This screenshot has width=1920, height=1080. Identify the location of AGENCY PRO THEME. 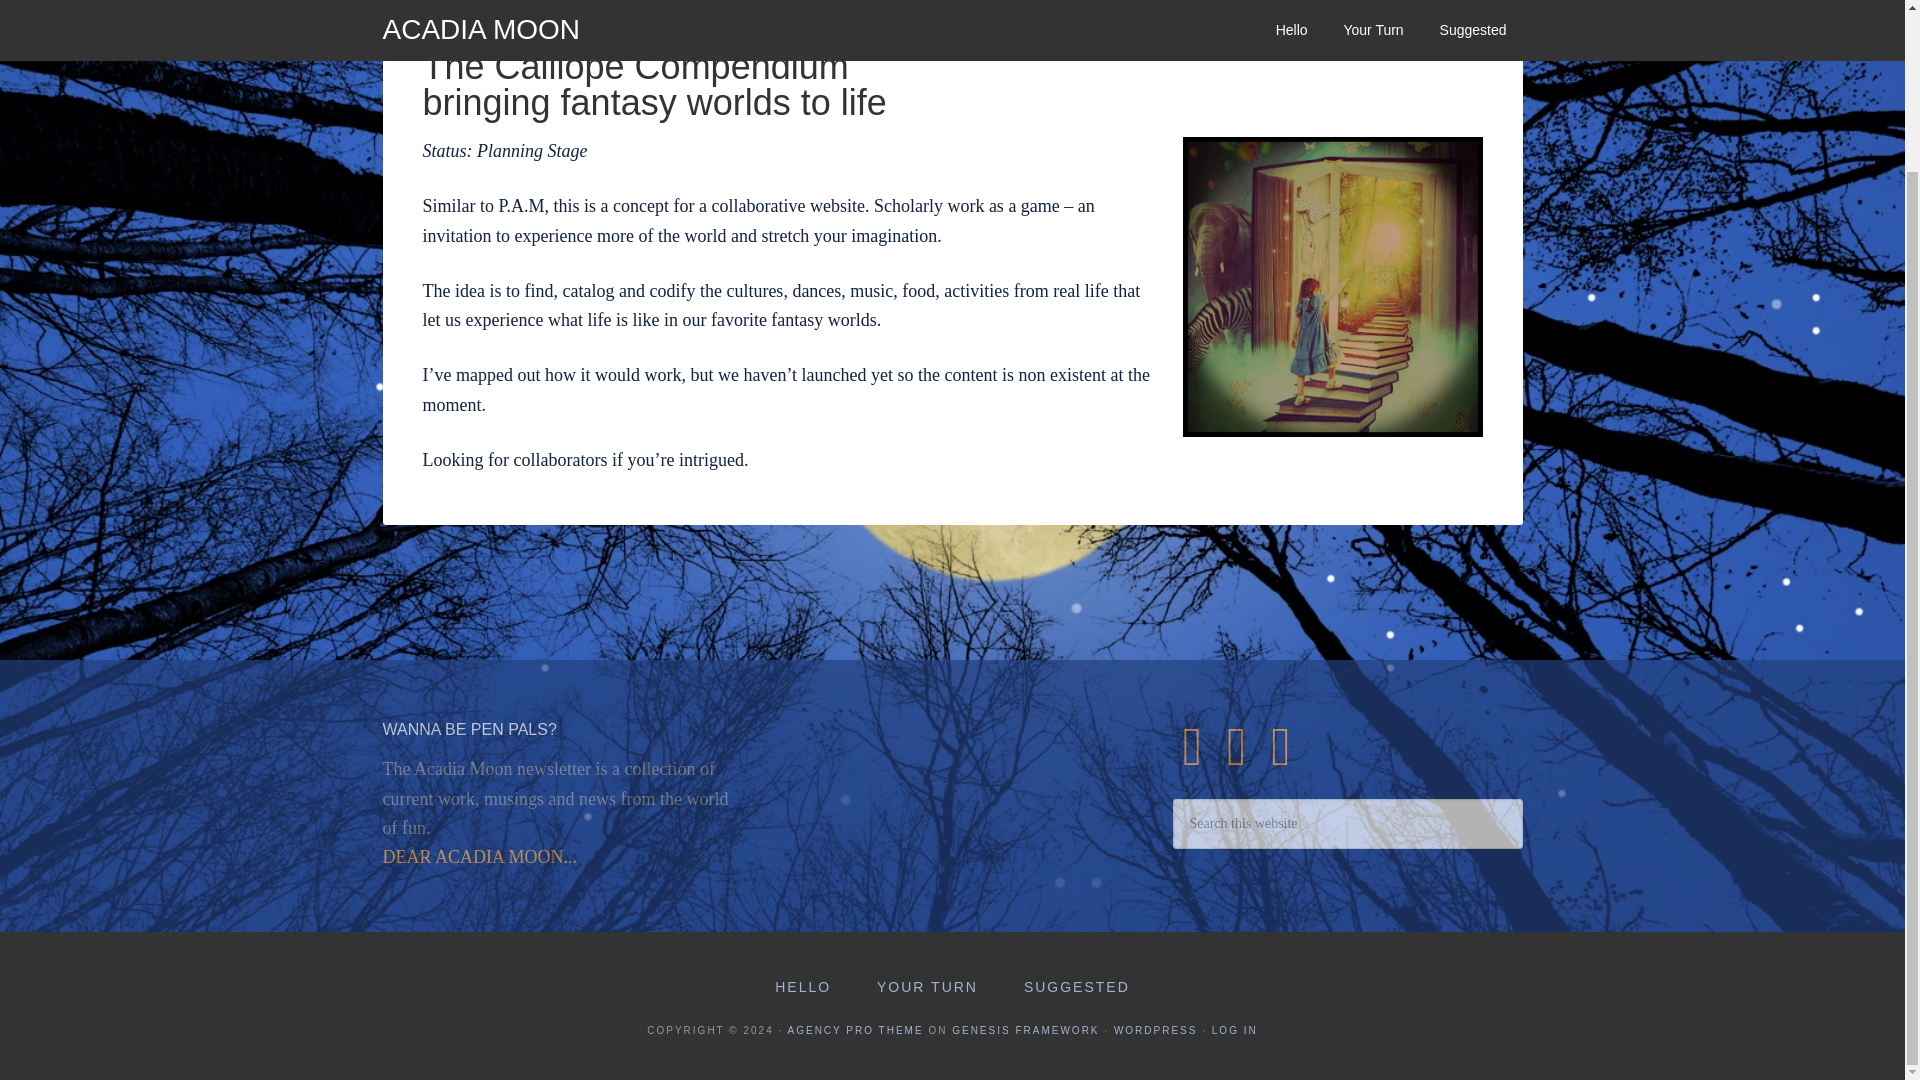
(855, 1030).